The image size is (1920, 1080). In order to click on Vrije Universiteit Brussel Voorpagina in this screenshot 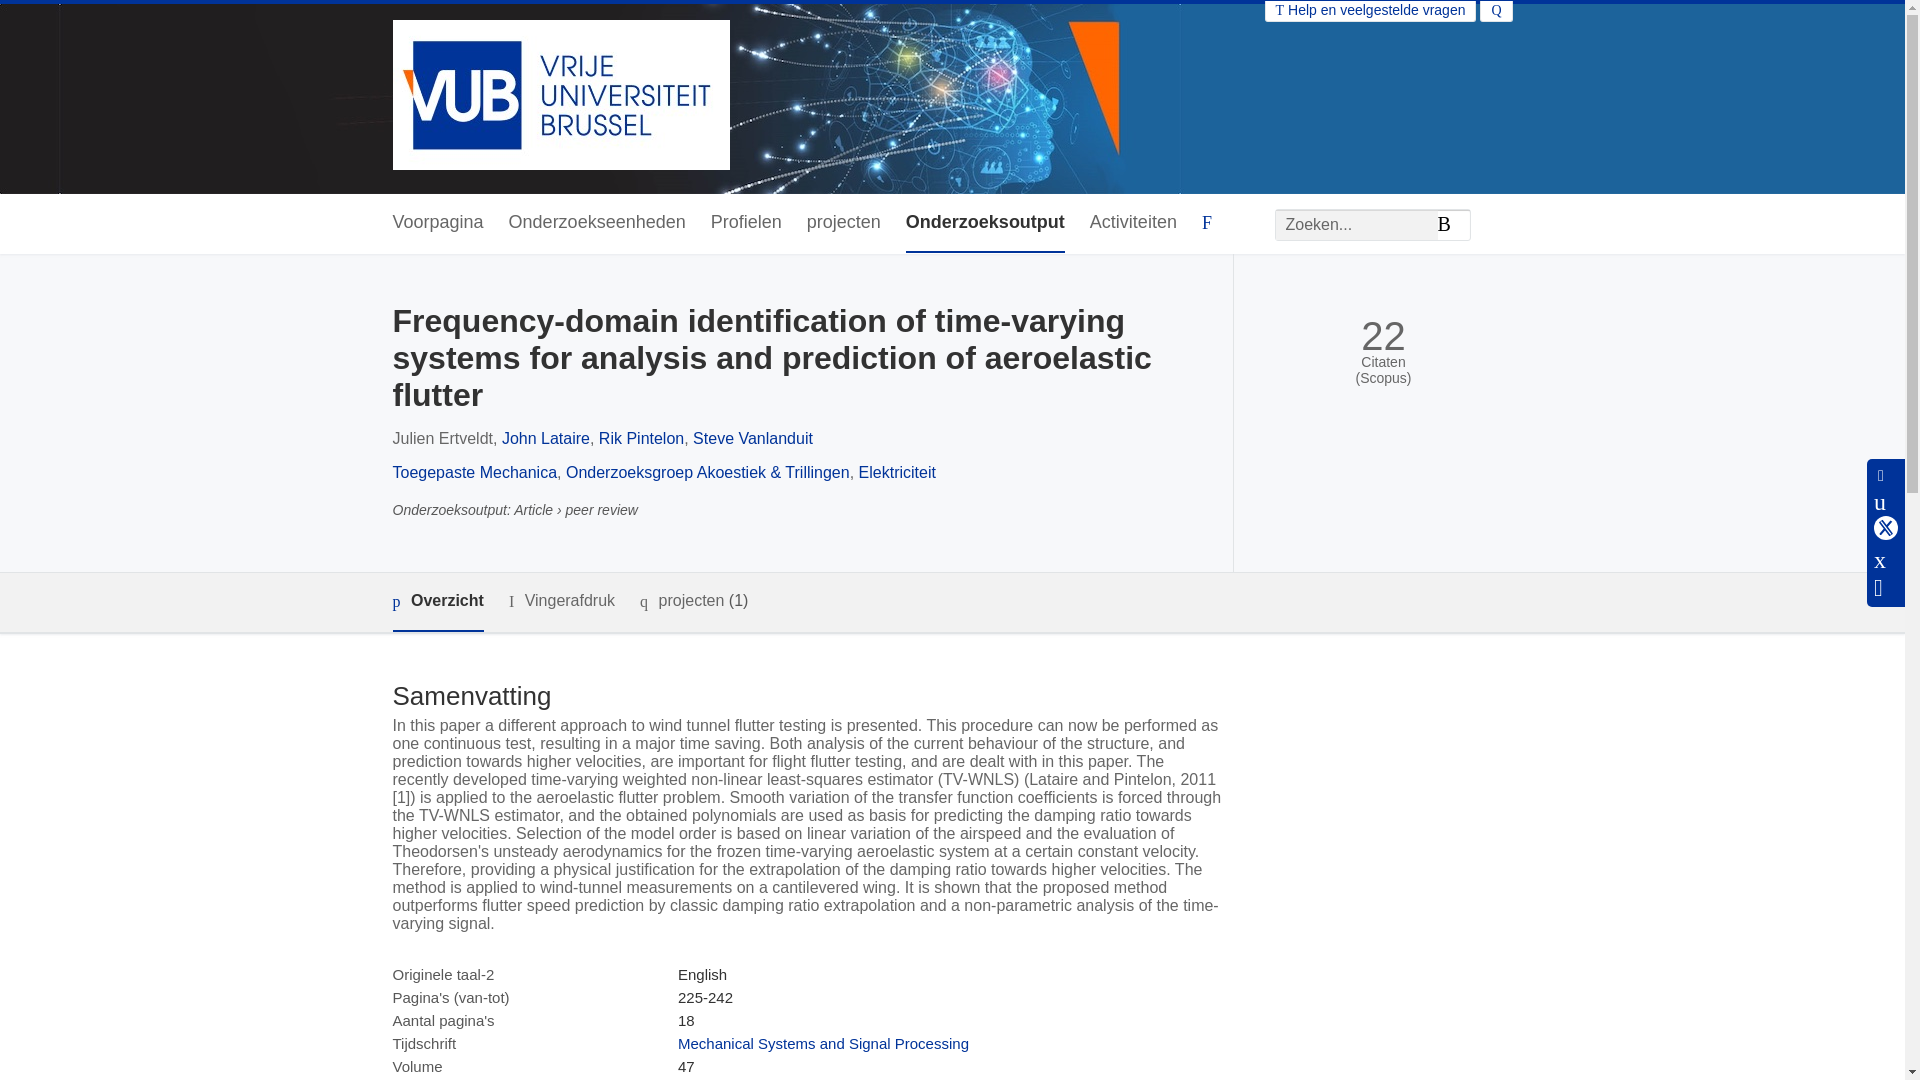, I will do `click(560, 96)`.